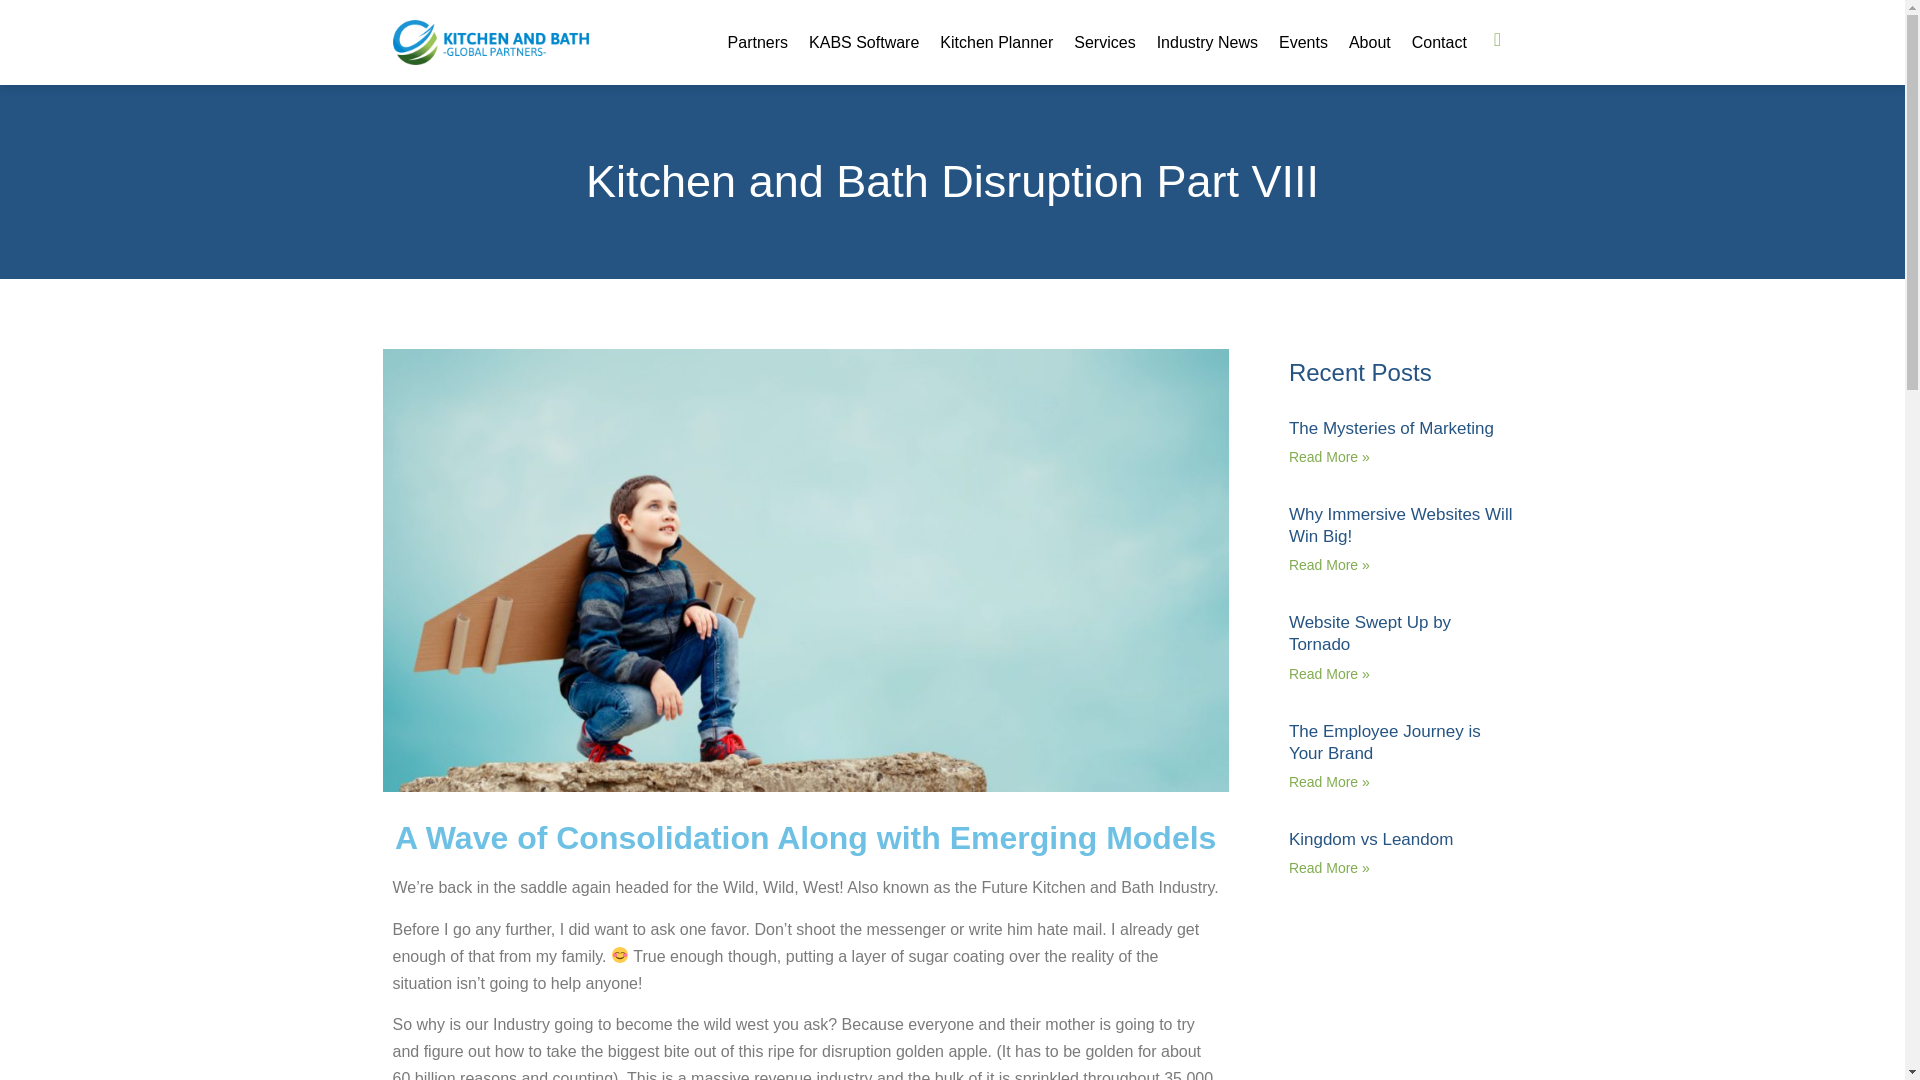 This screenshot has width=1920, height=1080. What do you see at coordinates (996, 43) in the screenshot?
I see `Kitchen Planner` at bounding box center [996, 43].